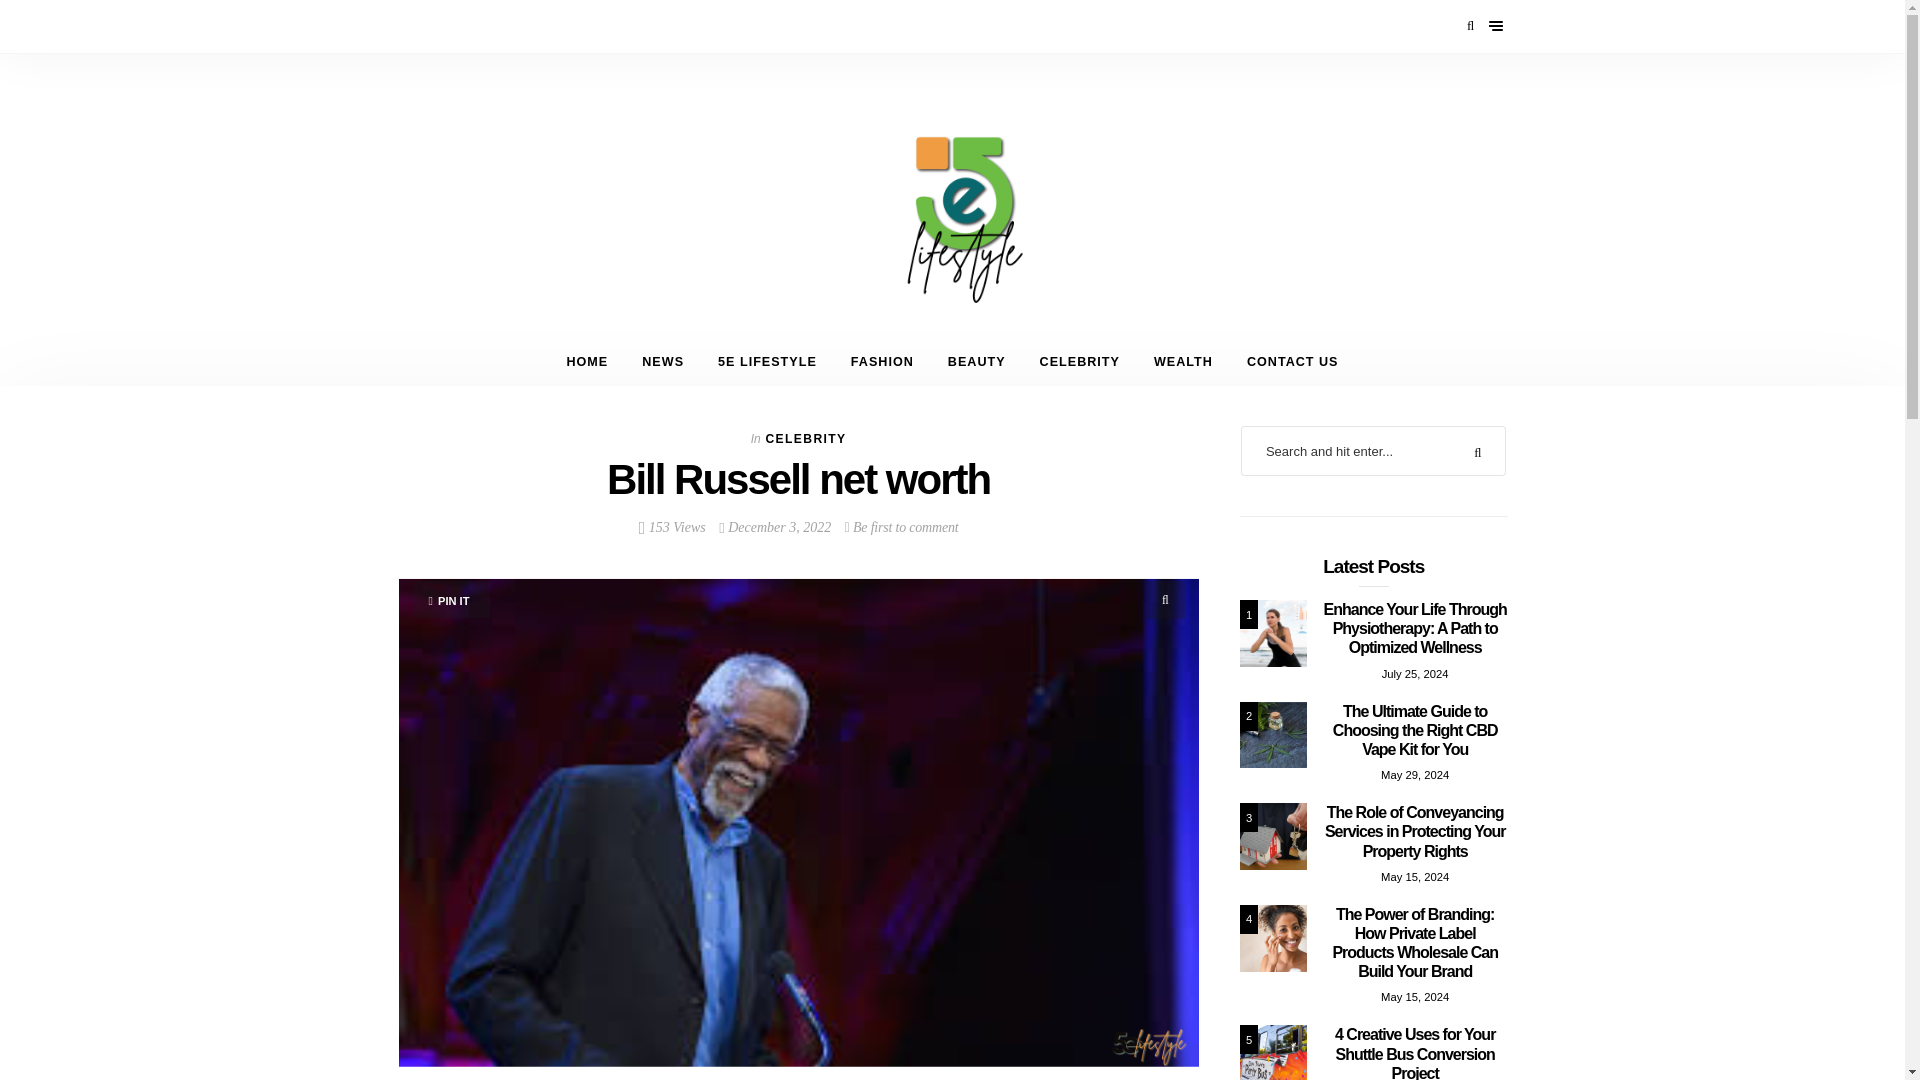 The height and width of the screenshot is (1080, 1920). I want to click on 4 Creative Uses for Your Shuttle Bus Conversion Project, so click(1374, 1052).